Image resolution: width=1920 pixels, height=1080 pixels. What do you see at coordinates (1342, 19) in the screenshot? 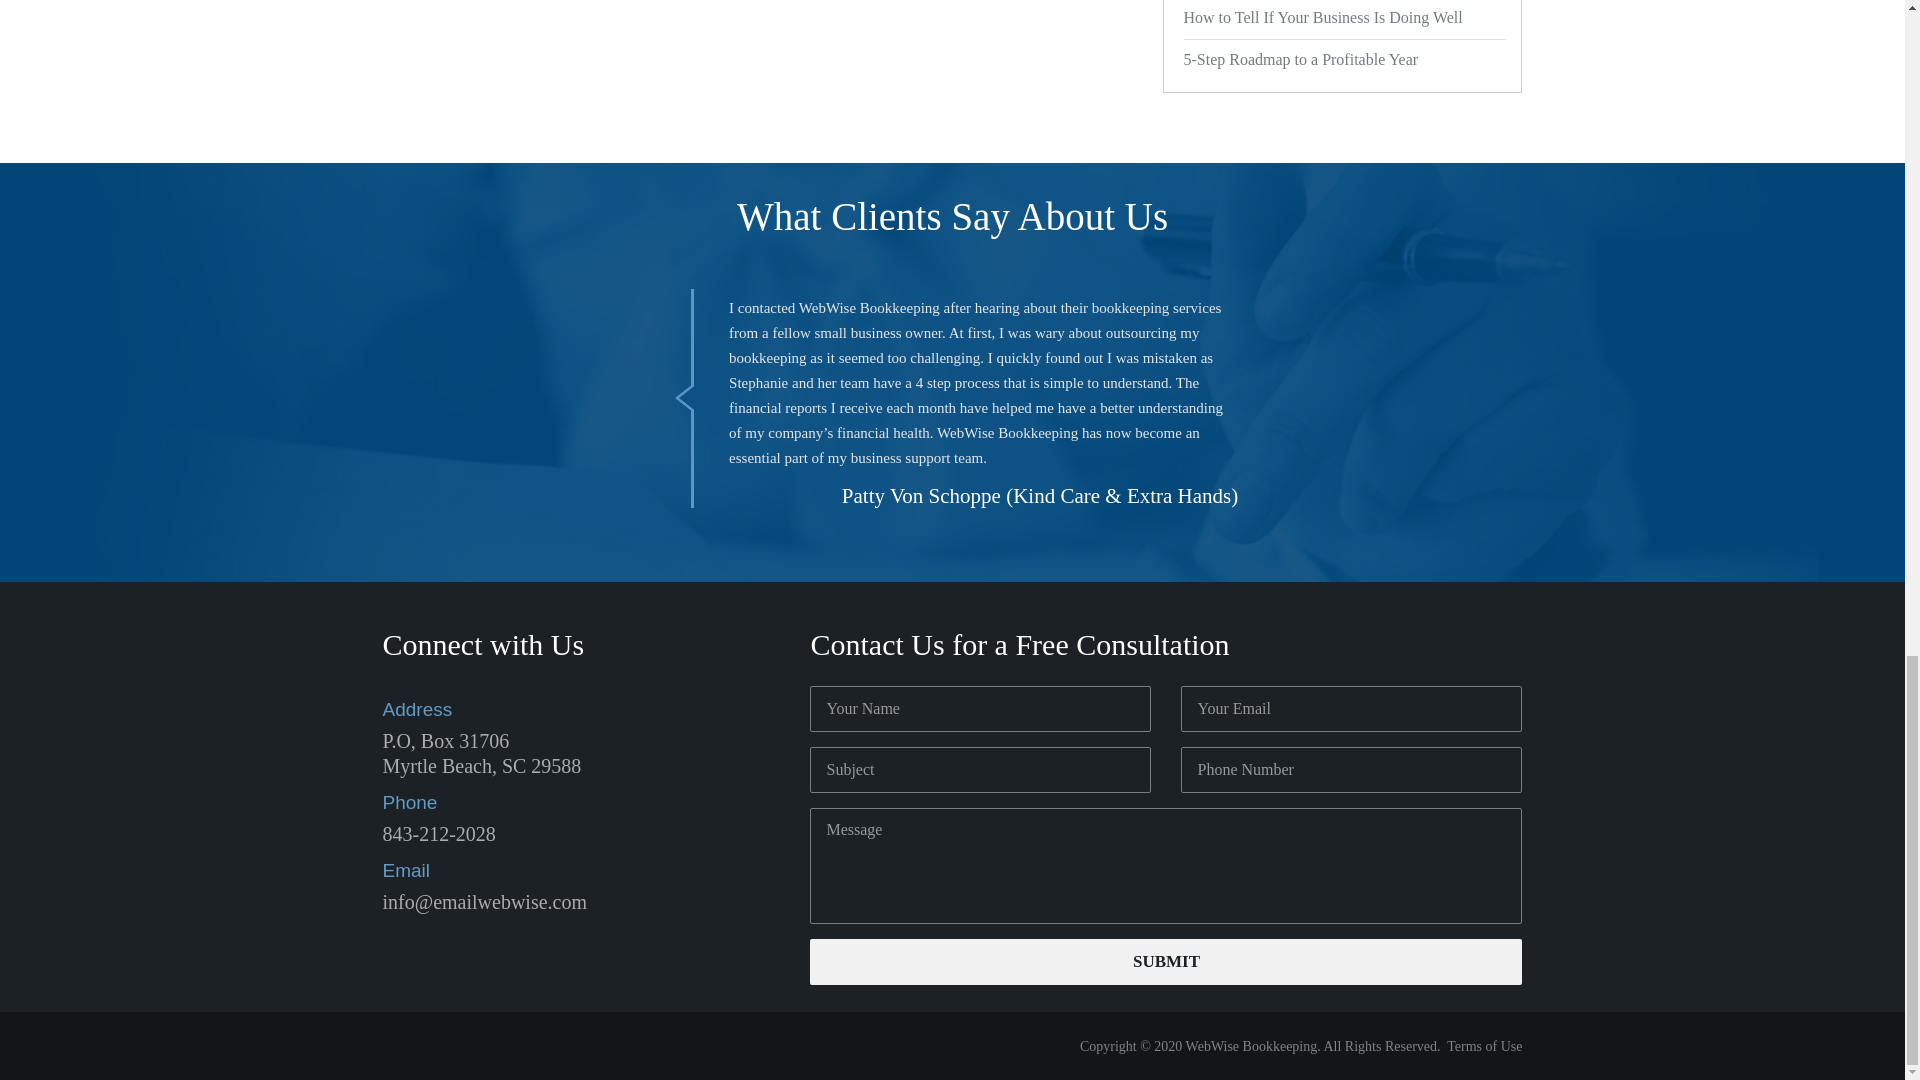
I see `How to Tell If Your Business Is Doing Well` at bounding box center [1342, 19].